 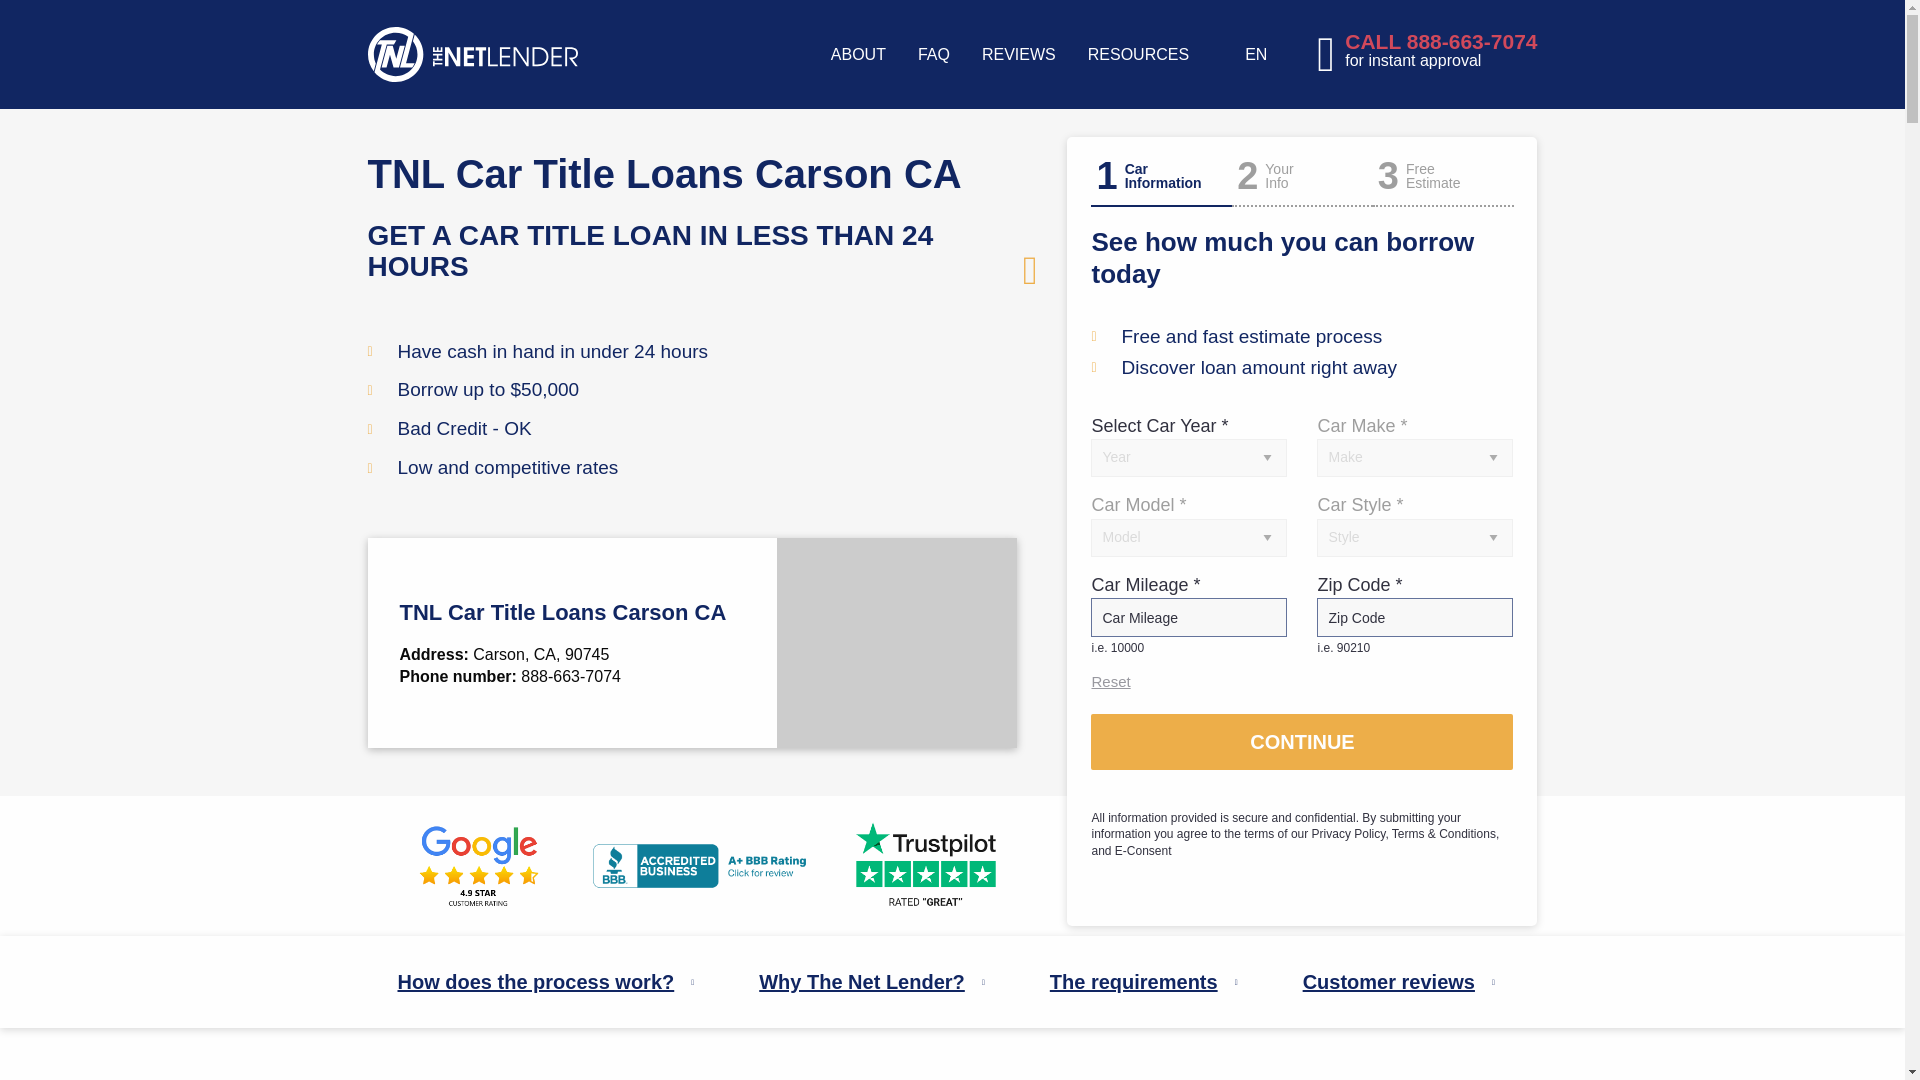 I want to click on RESOURCES, so click(x=1138, y=54).